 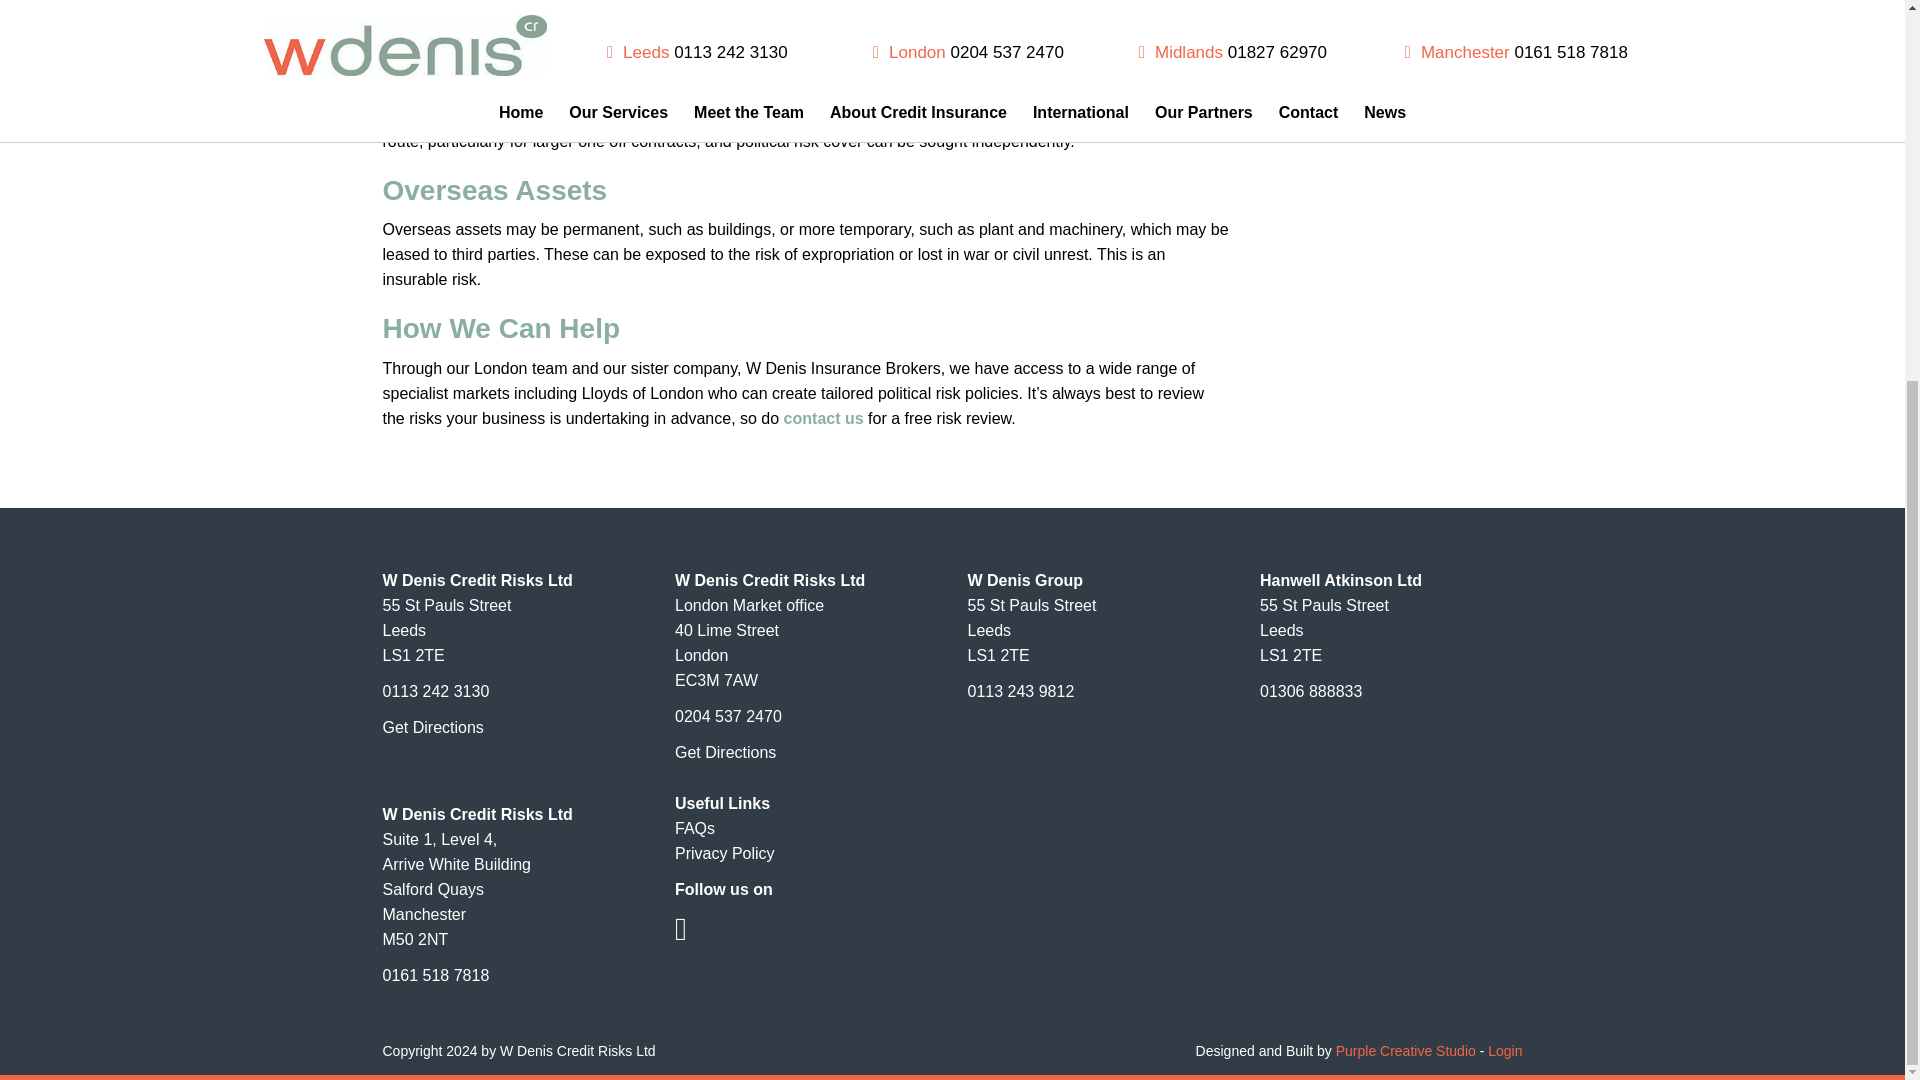 What do you see at coordinates (1026, 580) in the screenshot?
I see `W Denis Group` at bounding box center [1026, 580].